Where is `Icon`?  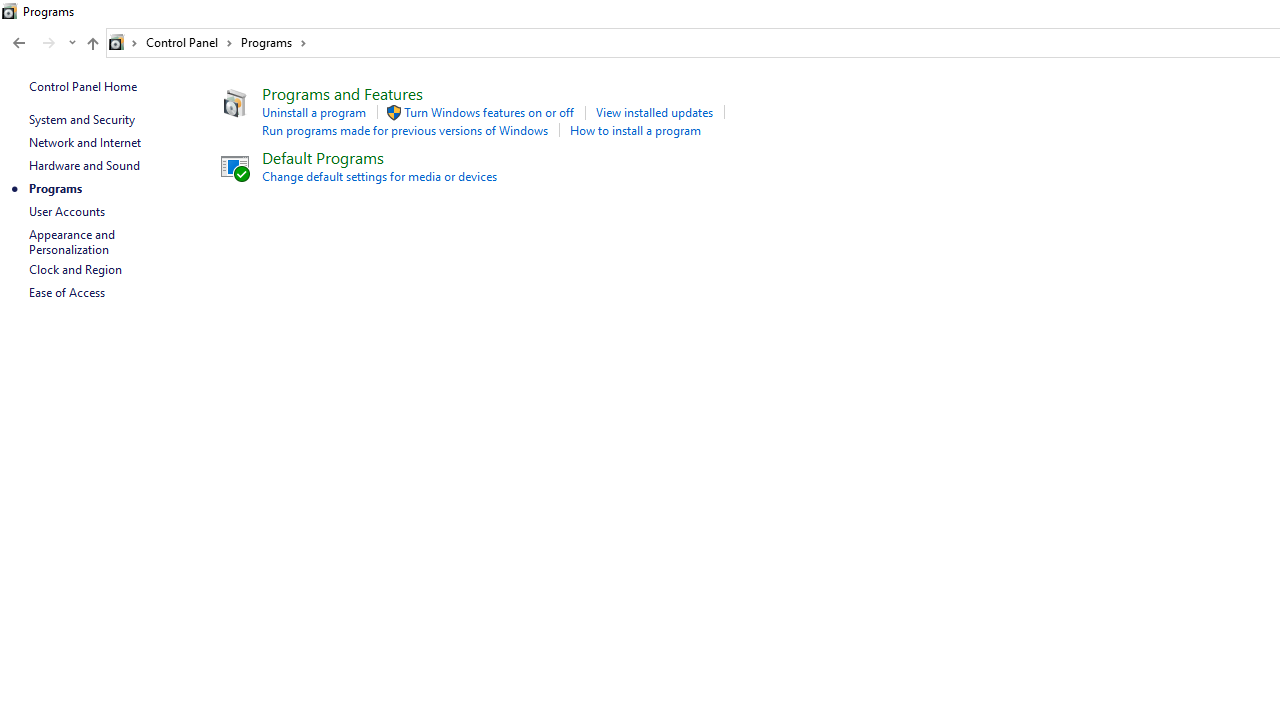
Icon is located at coordinates (394, 112).